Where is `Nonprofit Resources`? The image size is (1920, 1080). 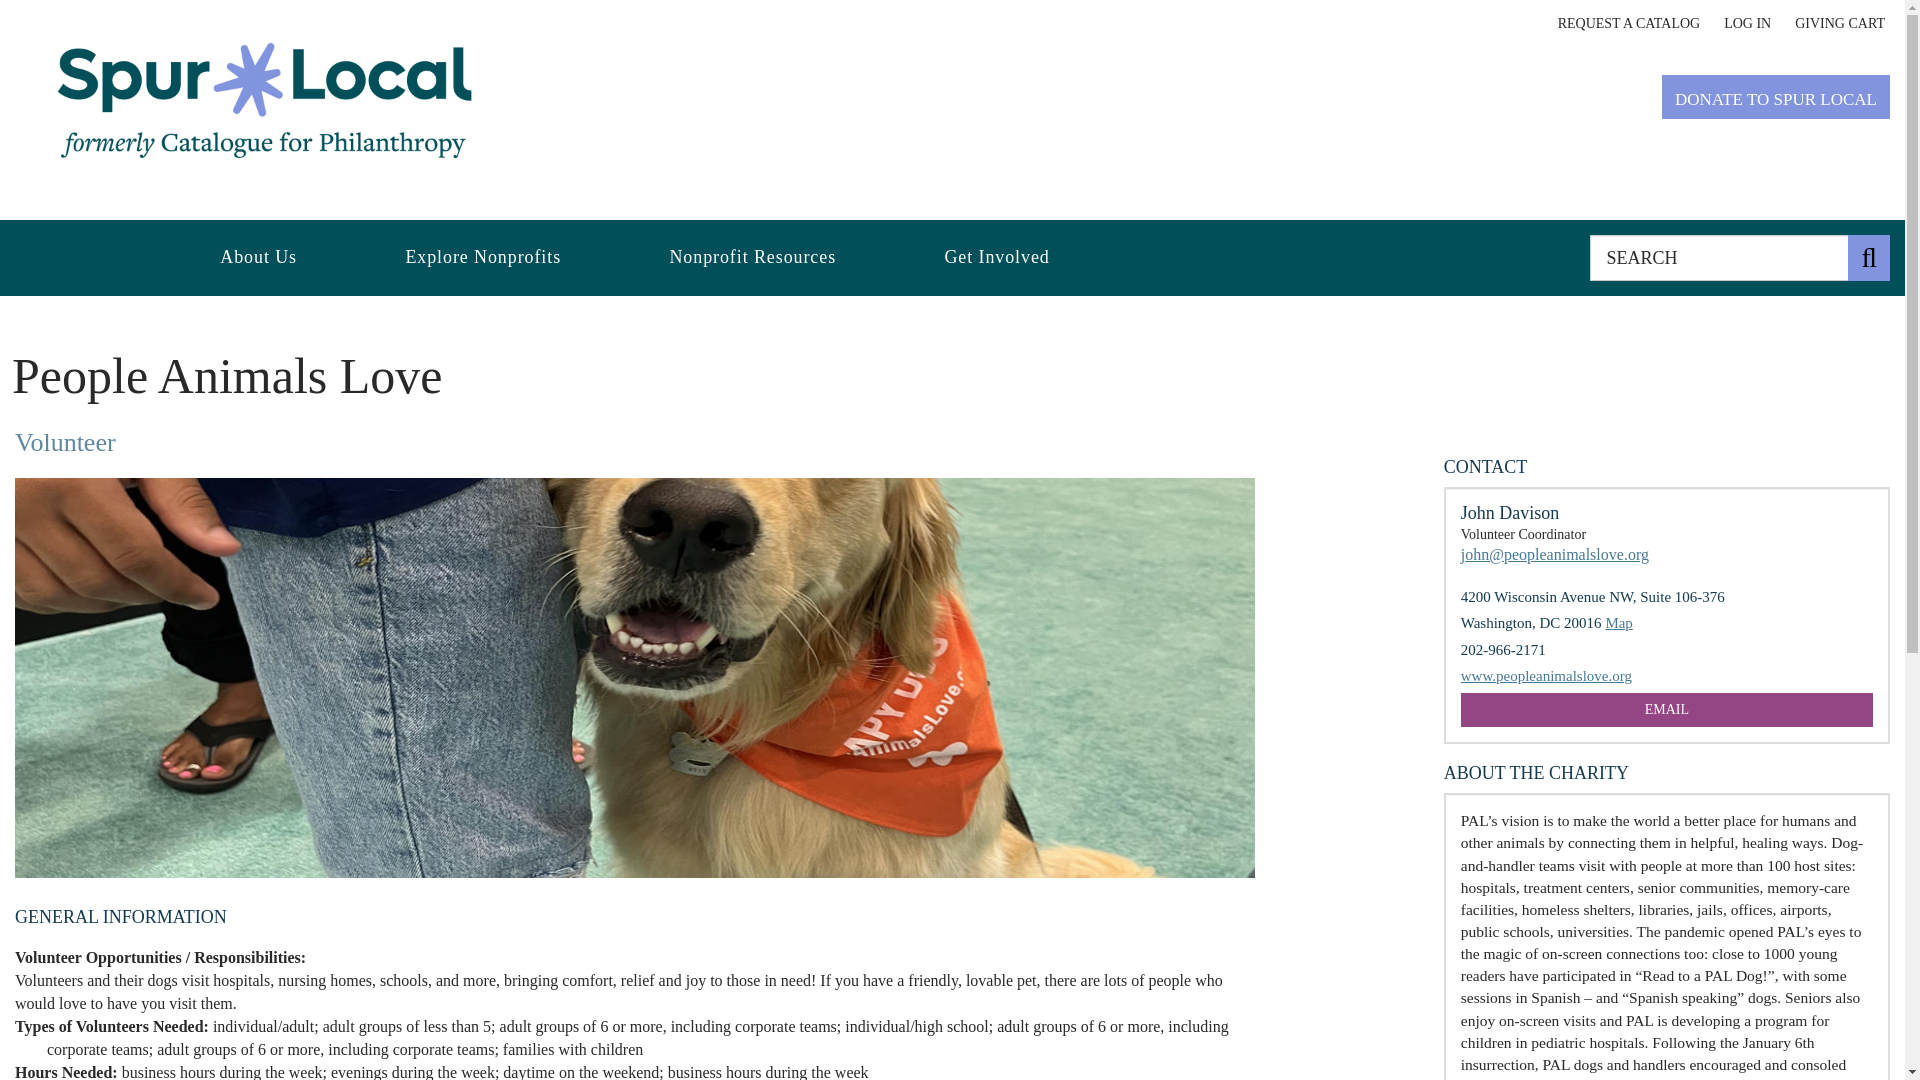 Nonprofit Resources is located at coordinates (752, 258).